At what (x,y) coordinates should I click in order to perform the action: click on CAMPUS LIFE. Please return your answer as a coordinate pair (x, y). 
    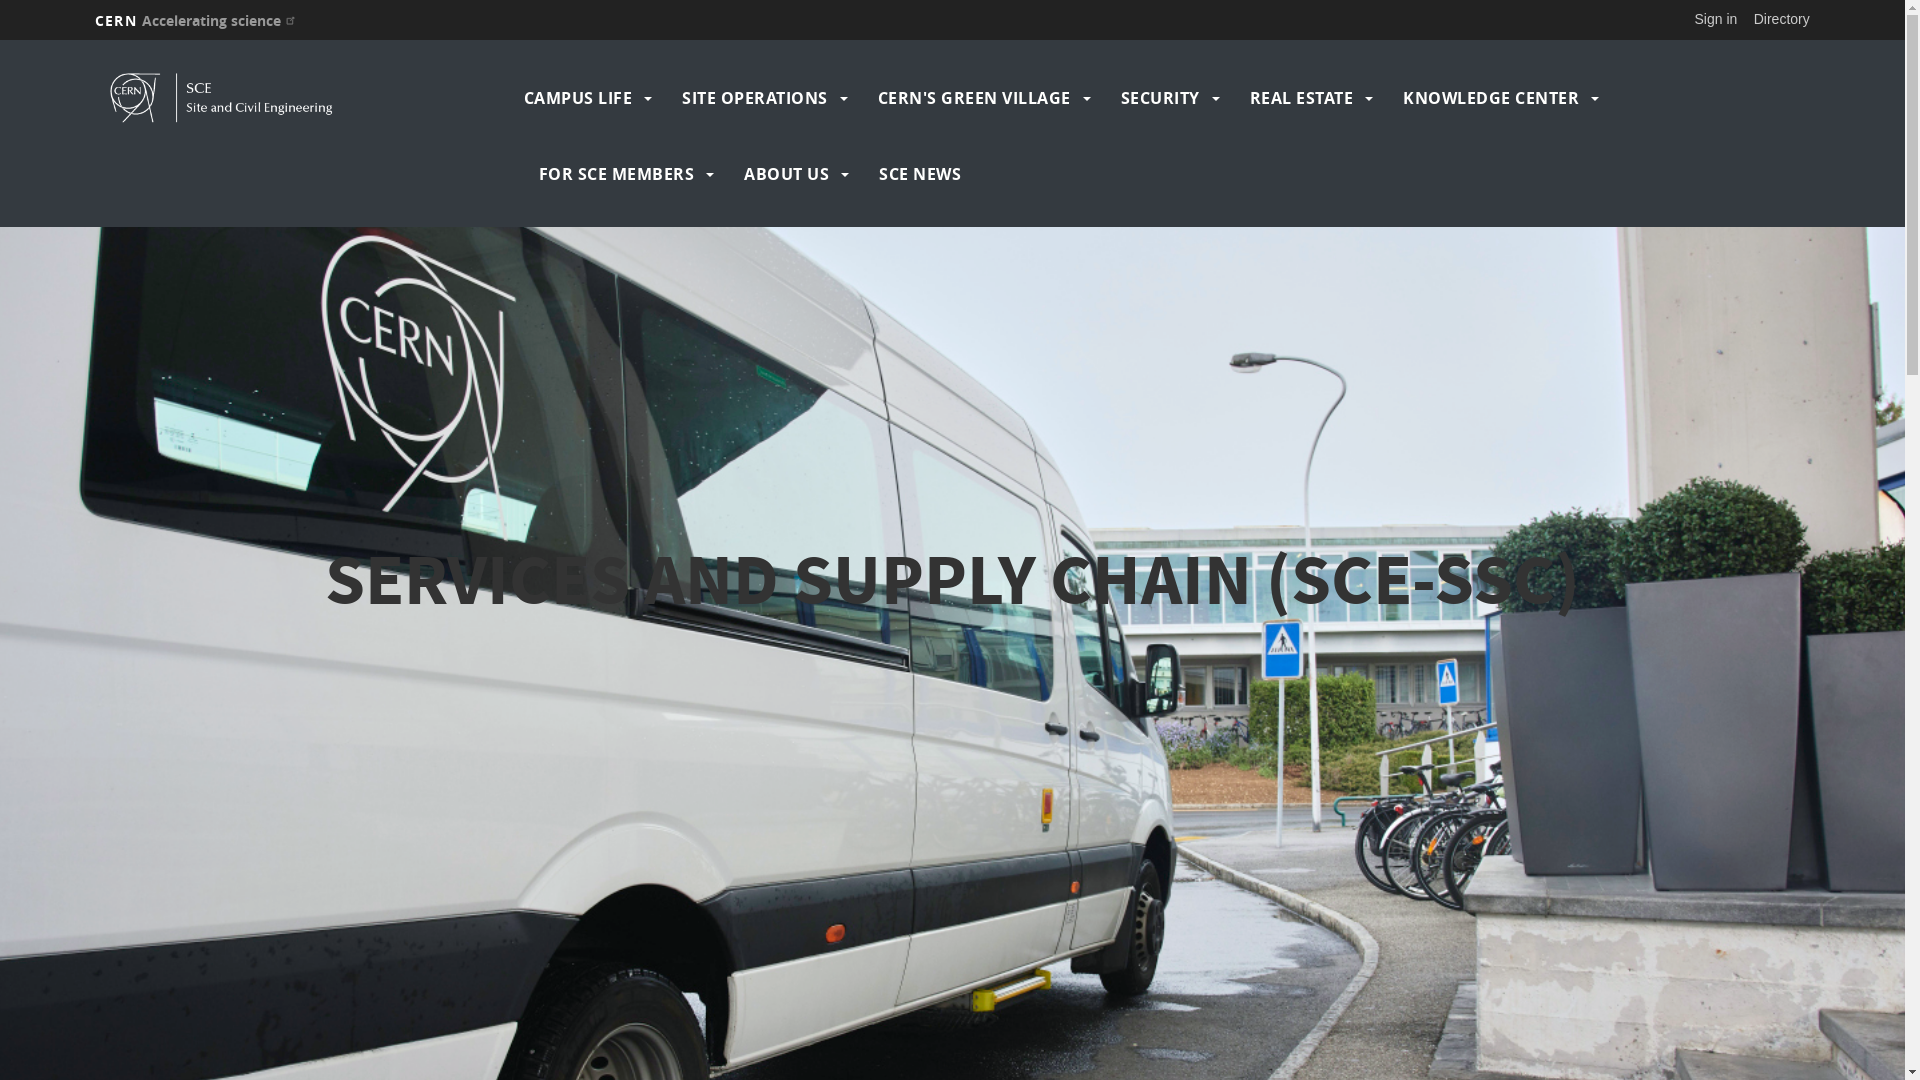
    Looking at the image, I should click on (578, 98).